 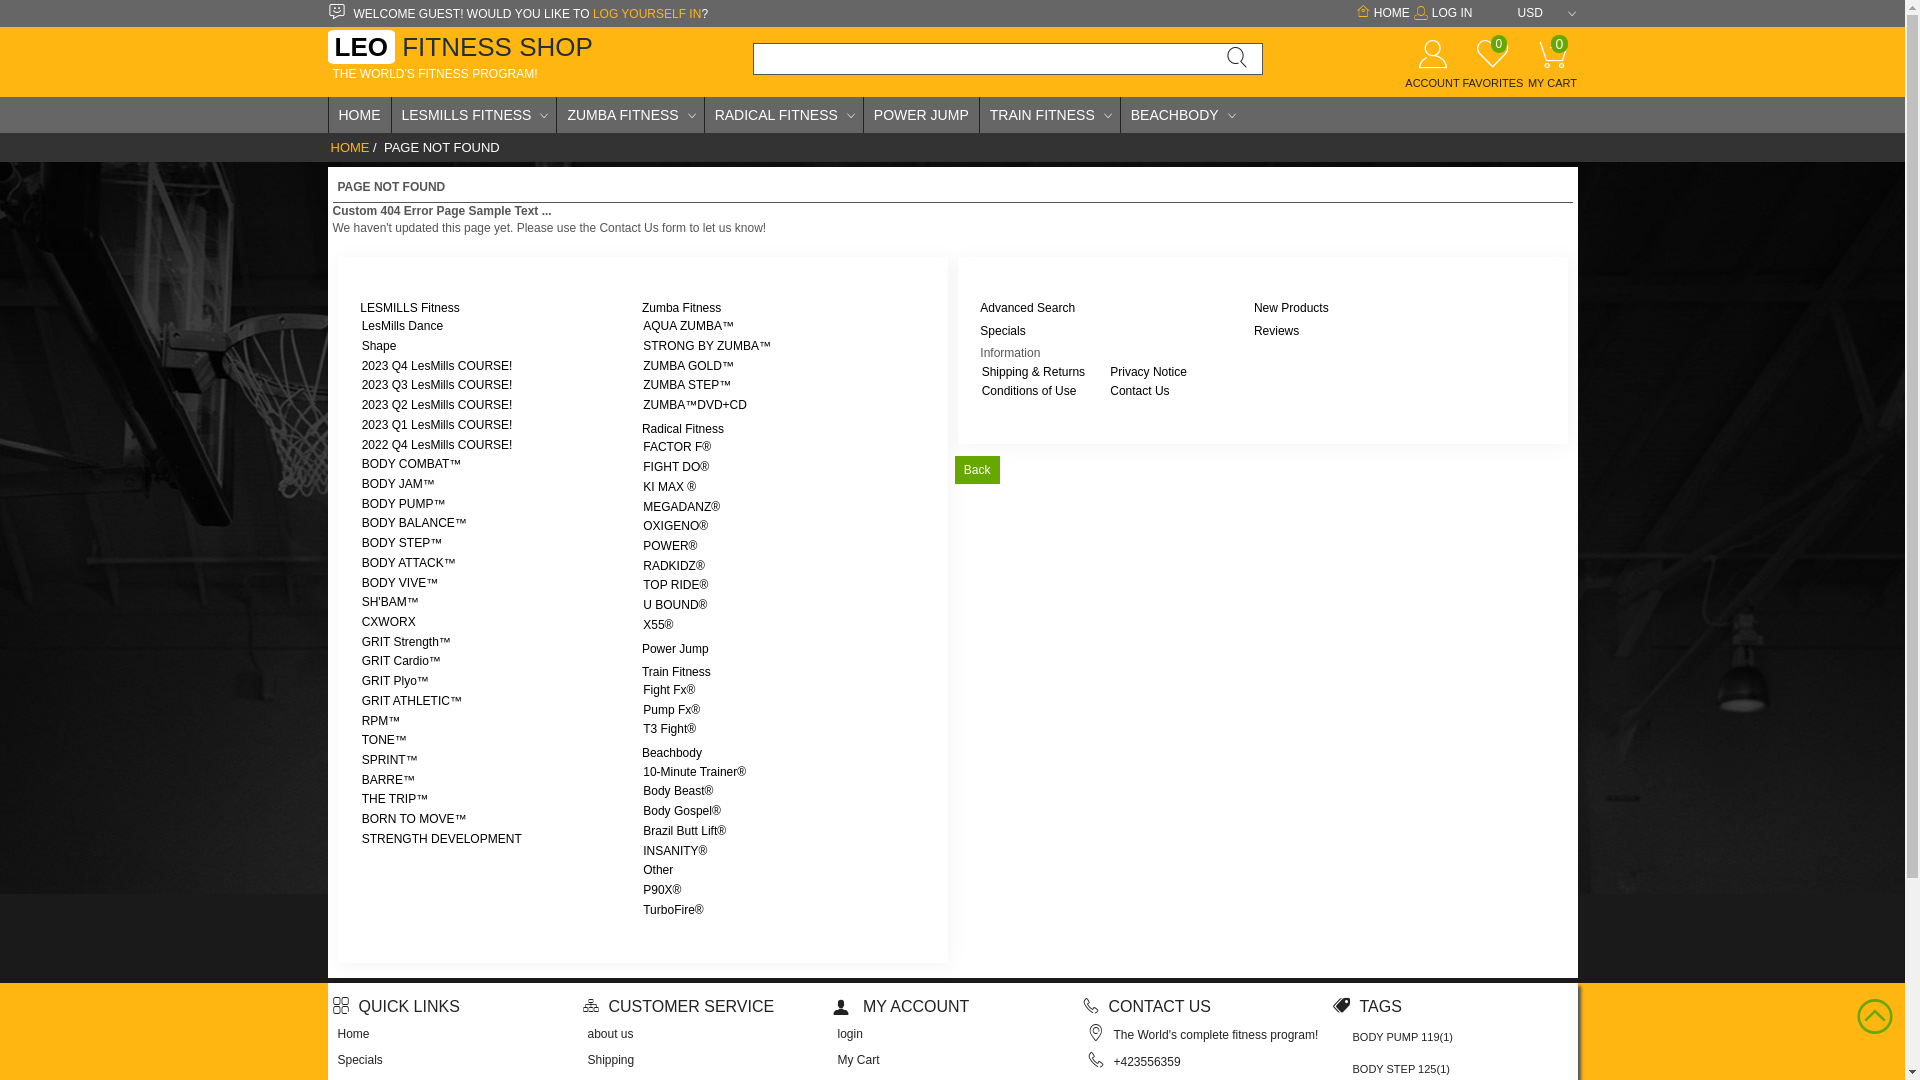 I want to click on Other, so click(x=658, y=870).